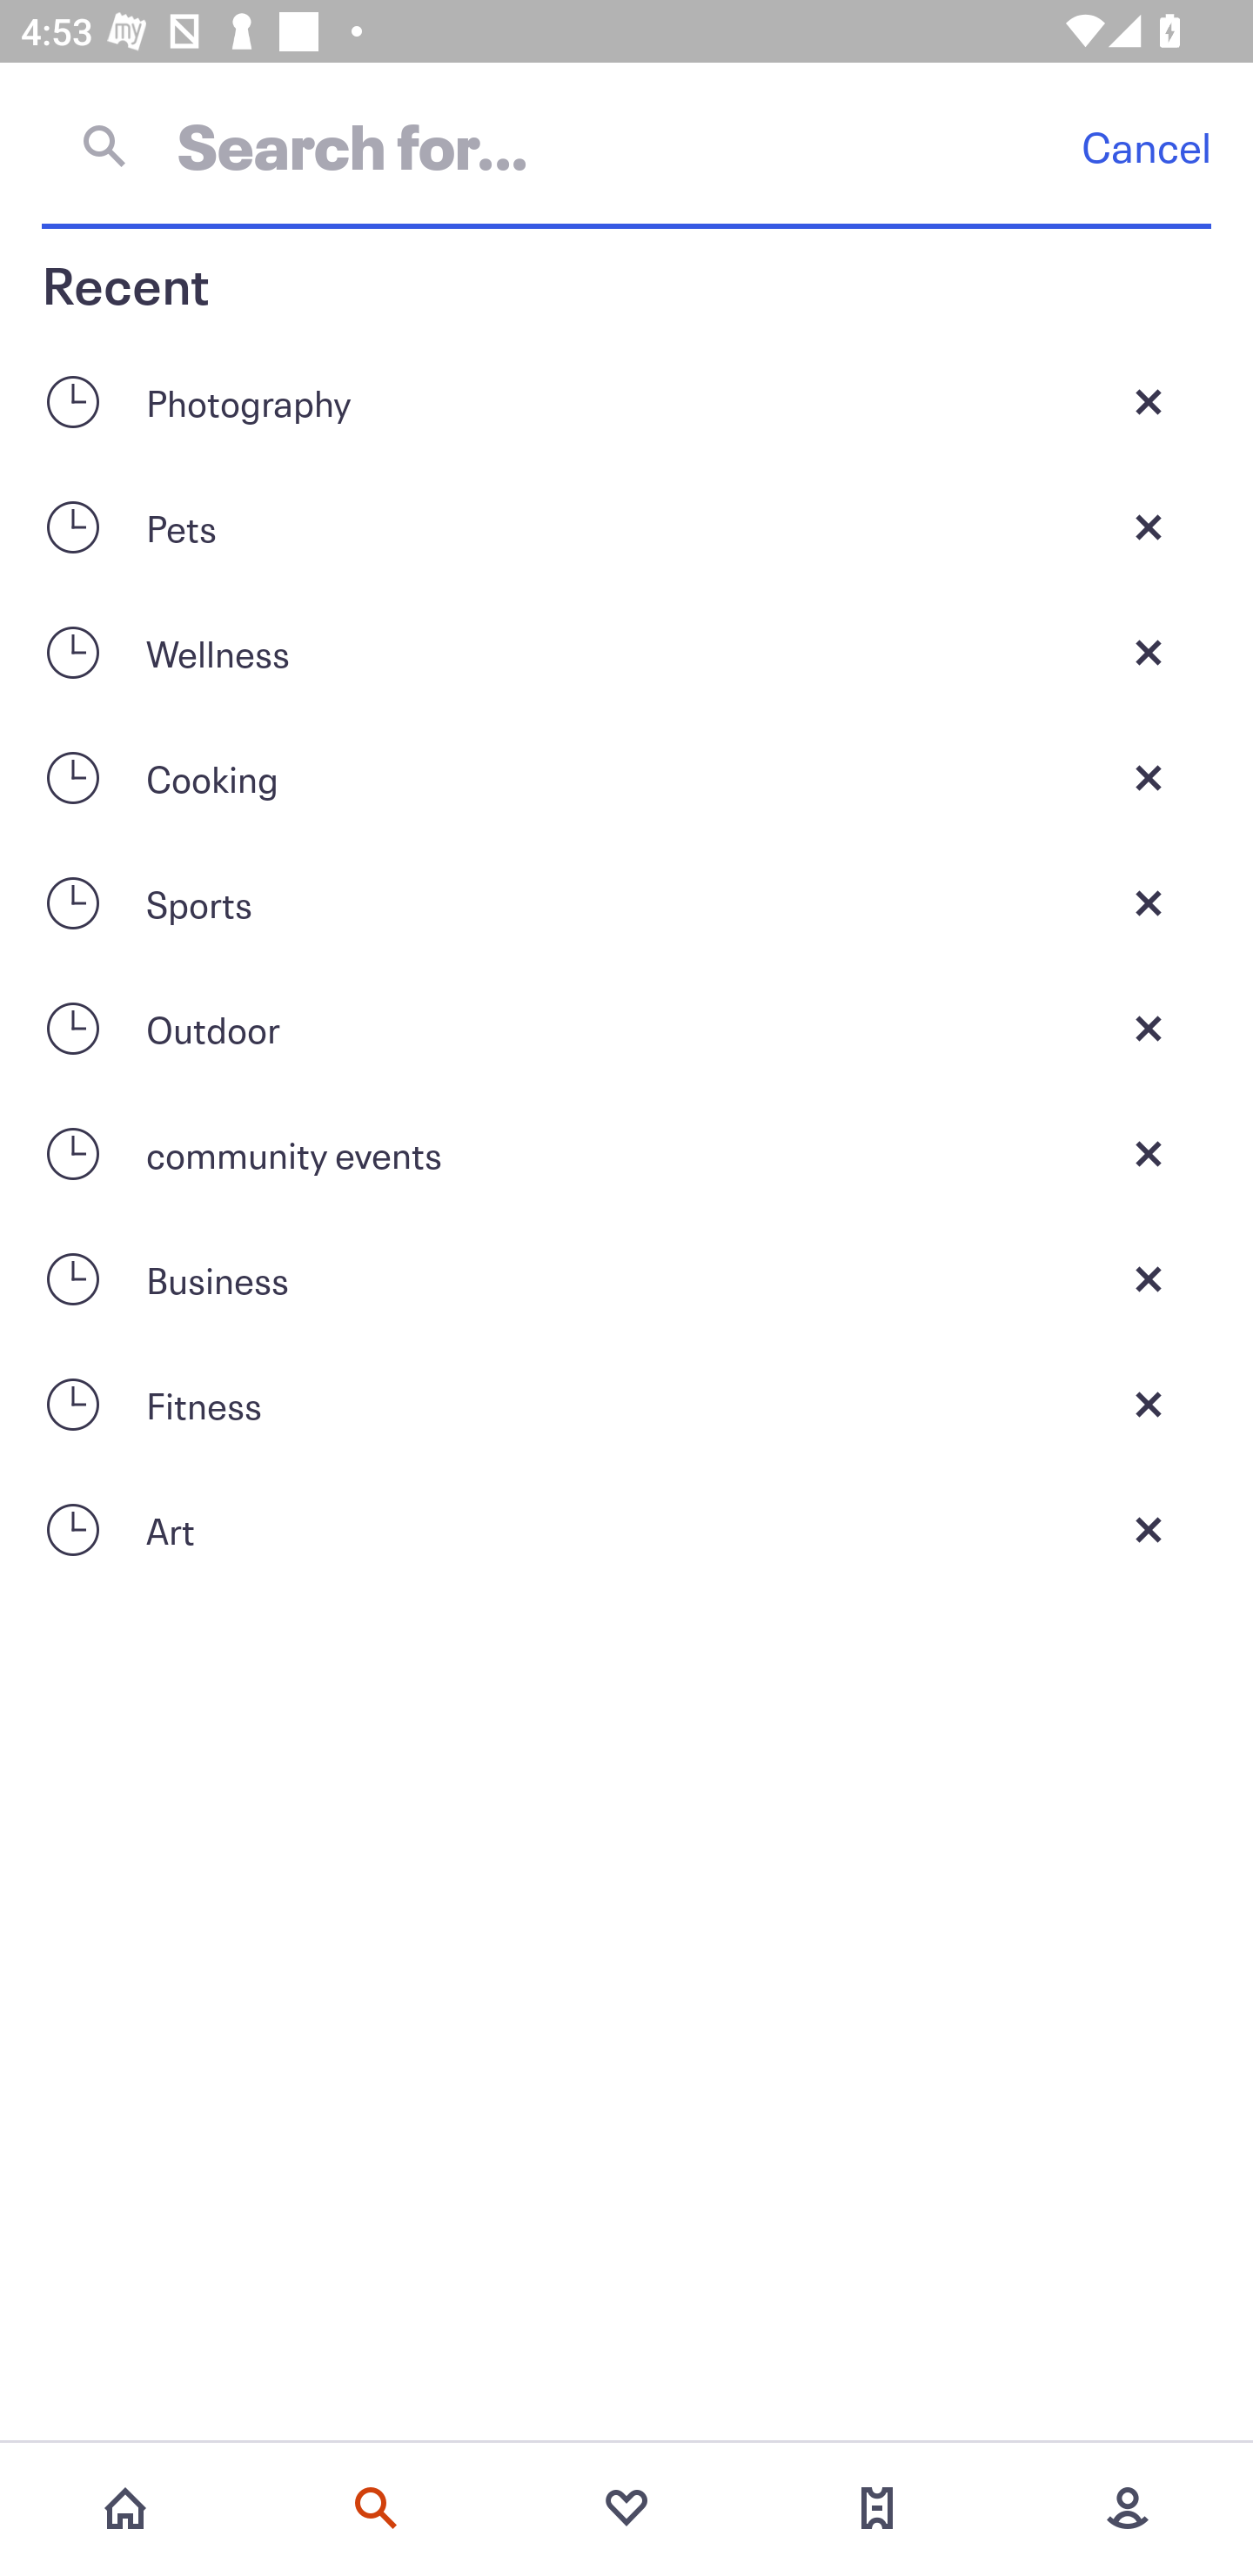  What do you see at coordinates (1149, 1279) in the screenshot?
I see `Close current screen` at bounding box center [1149, 1279].